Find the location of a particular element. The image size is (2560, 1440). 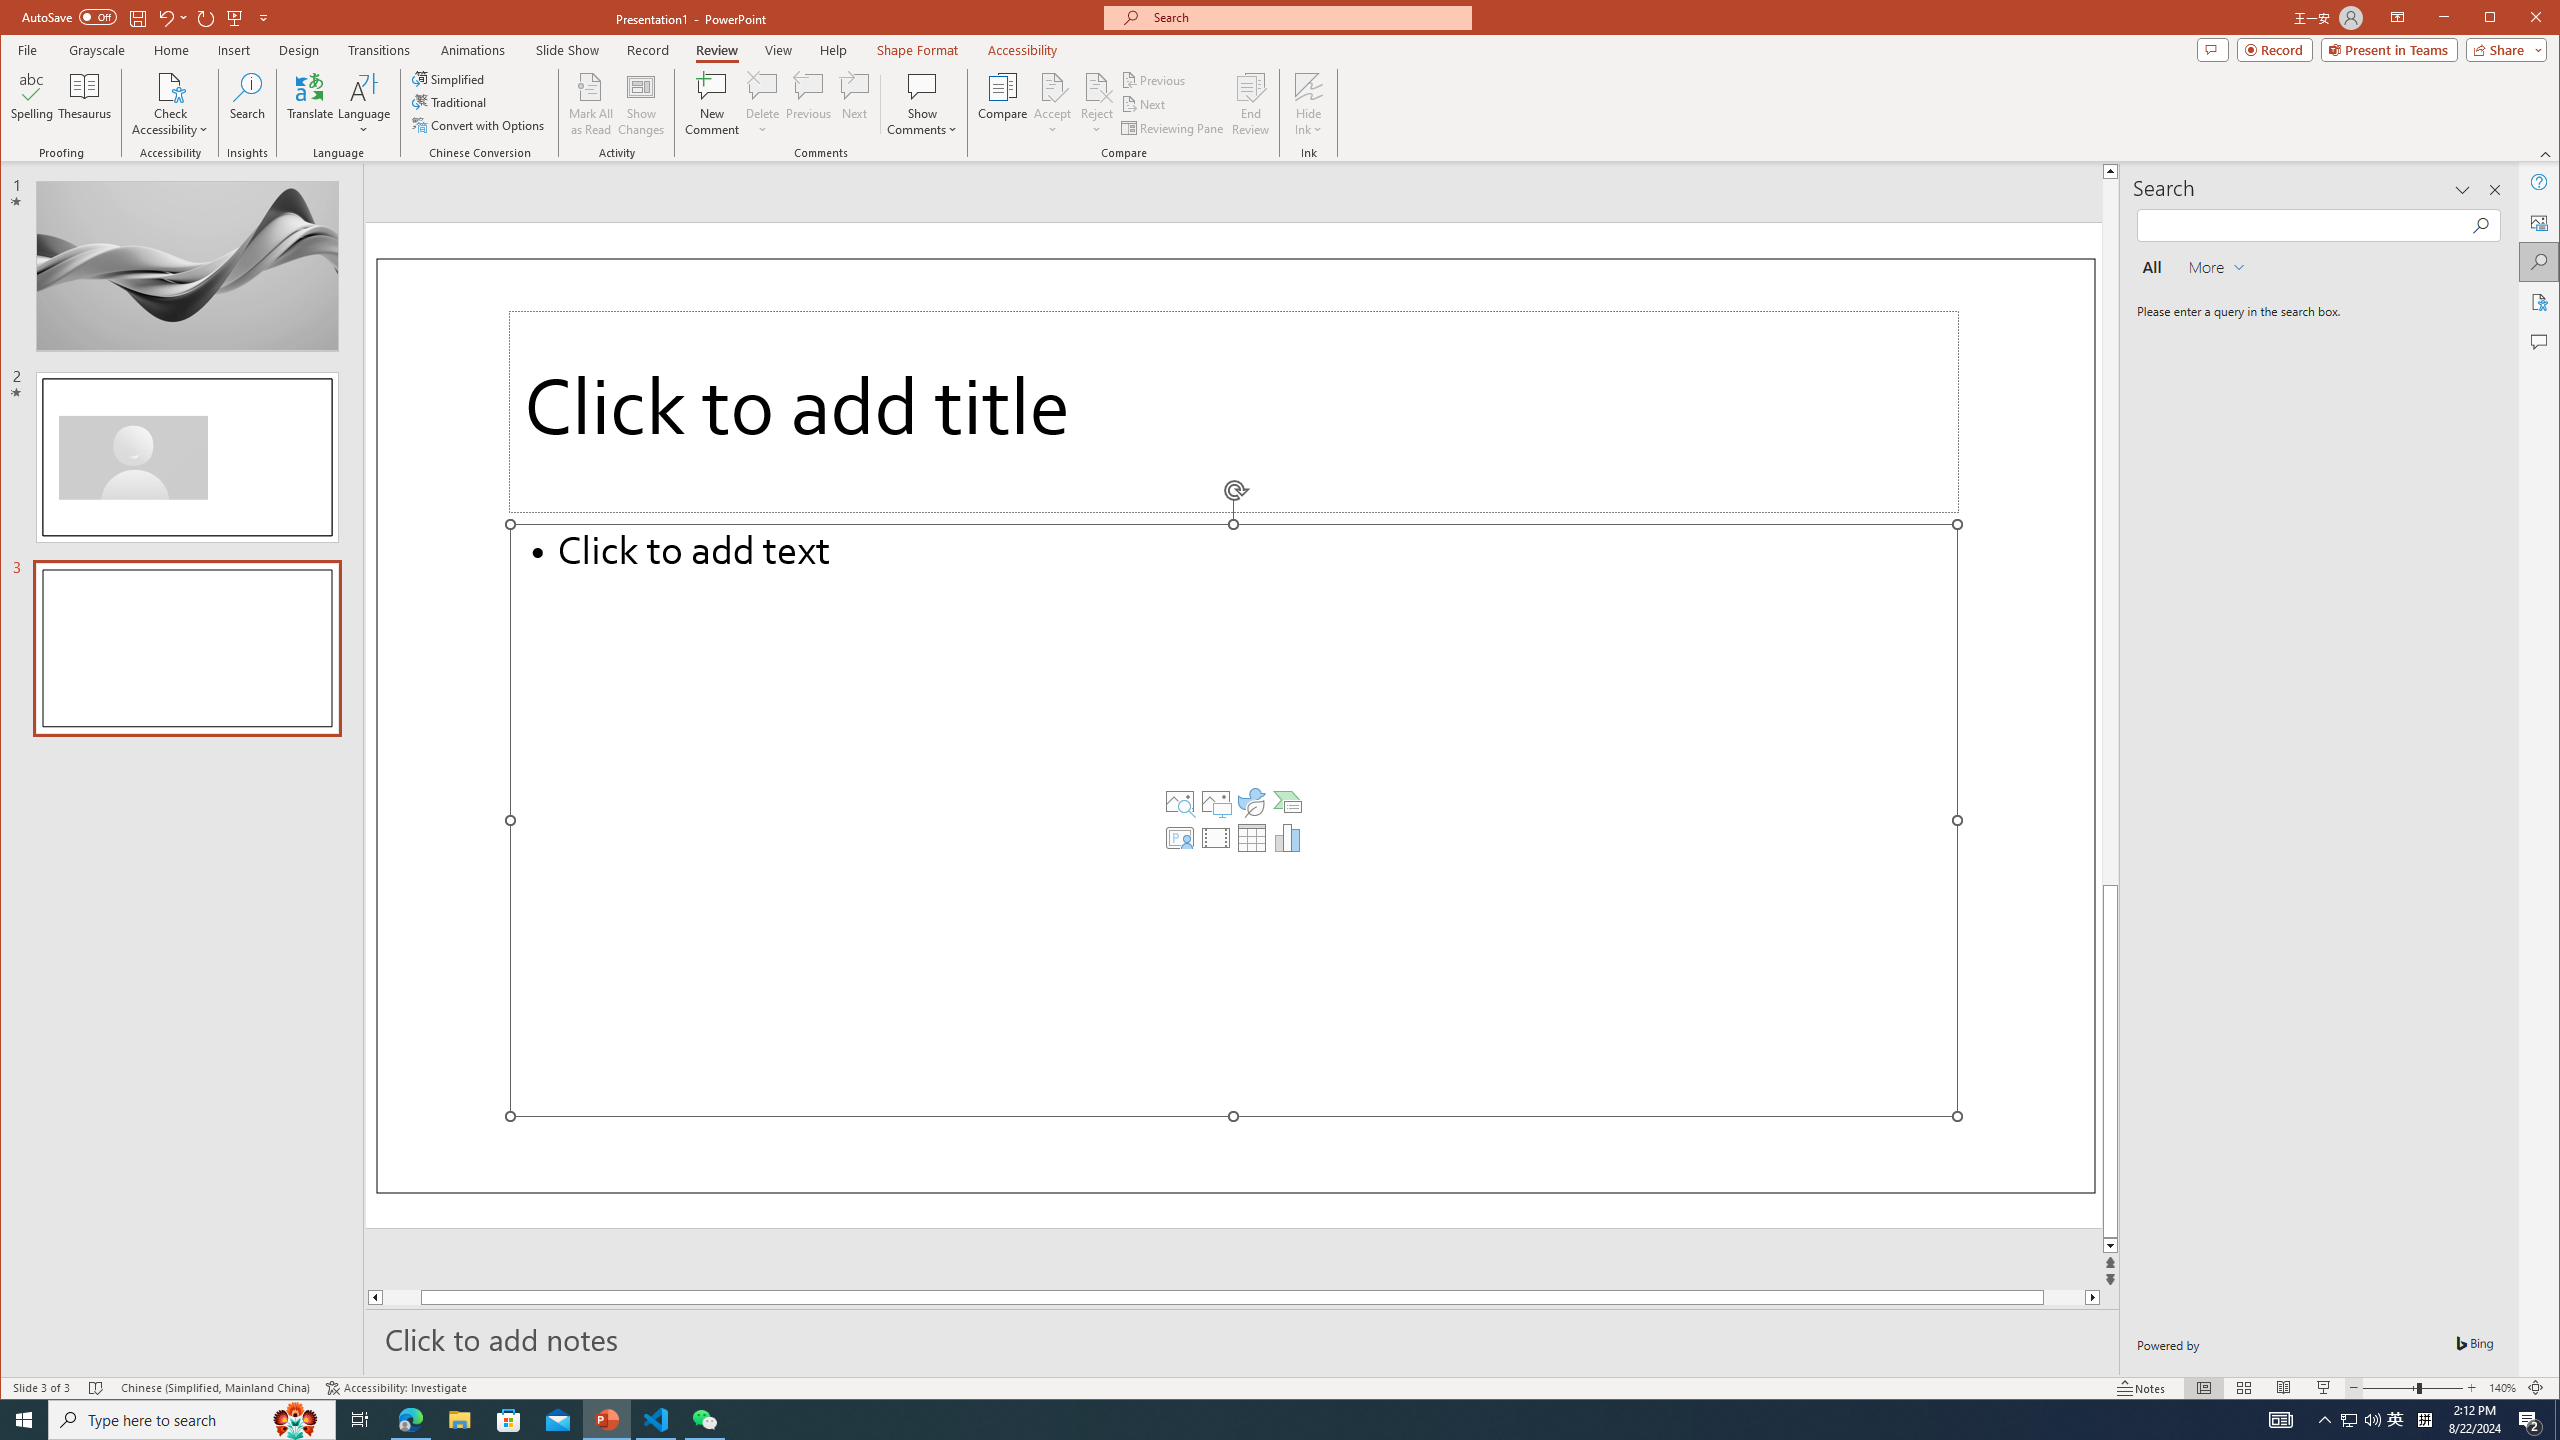

Hide Ink is located at coordinates (1309, 104).